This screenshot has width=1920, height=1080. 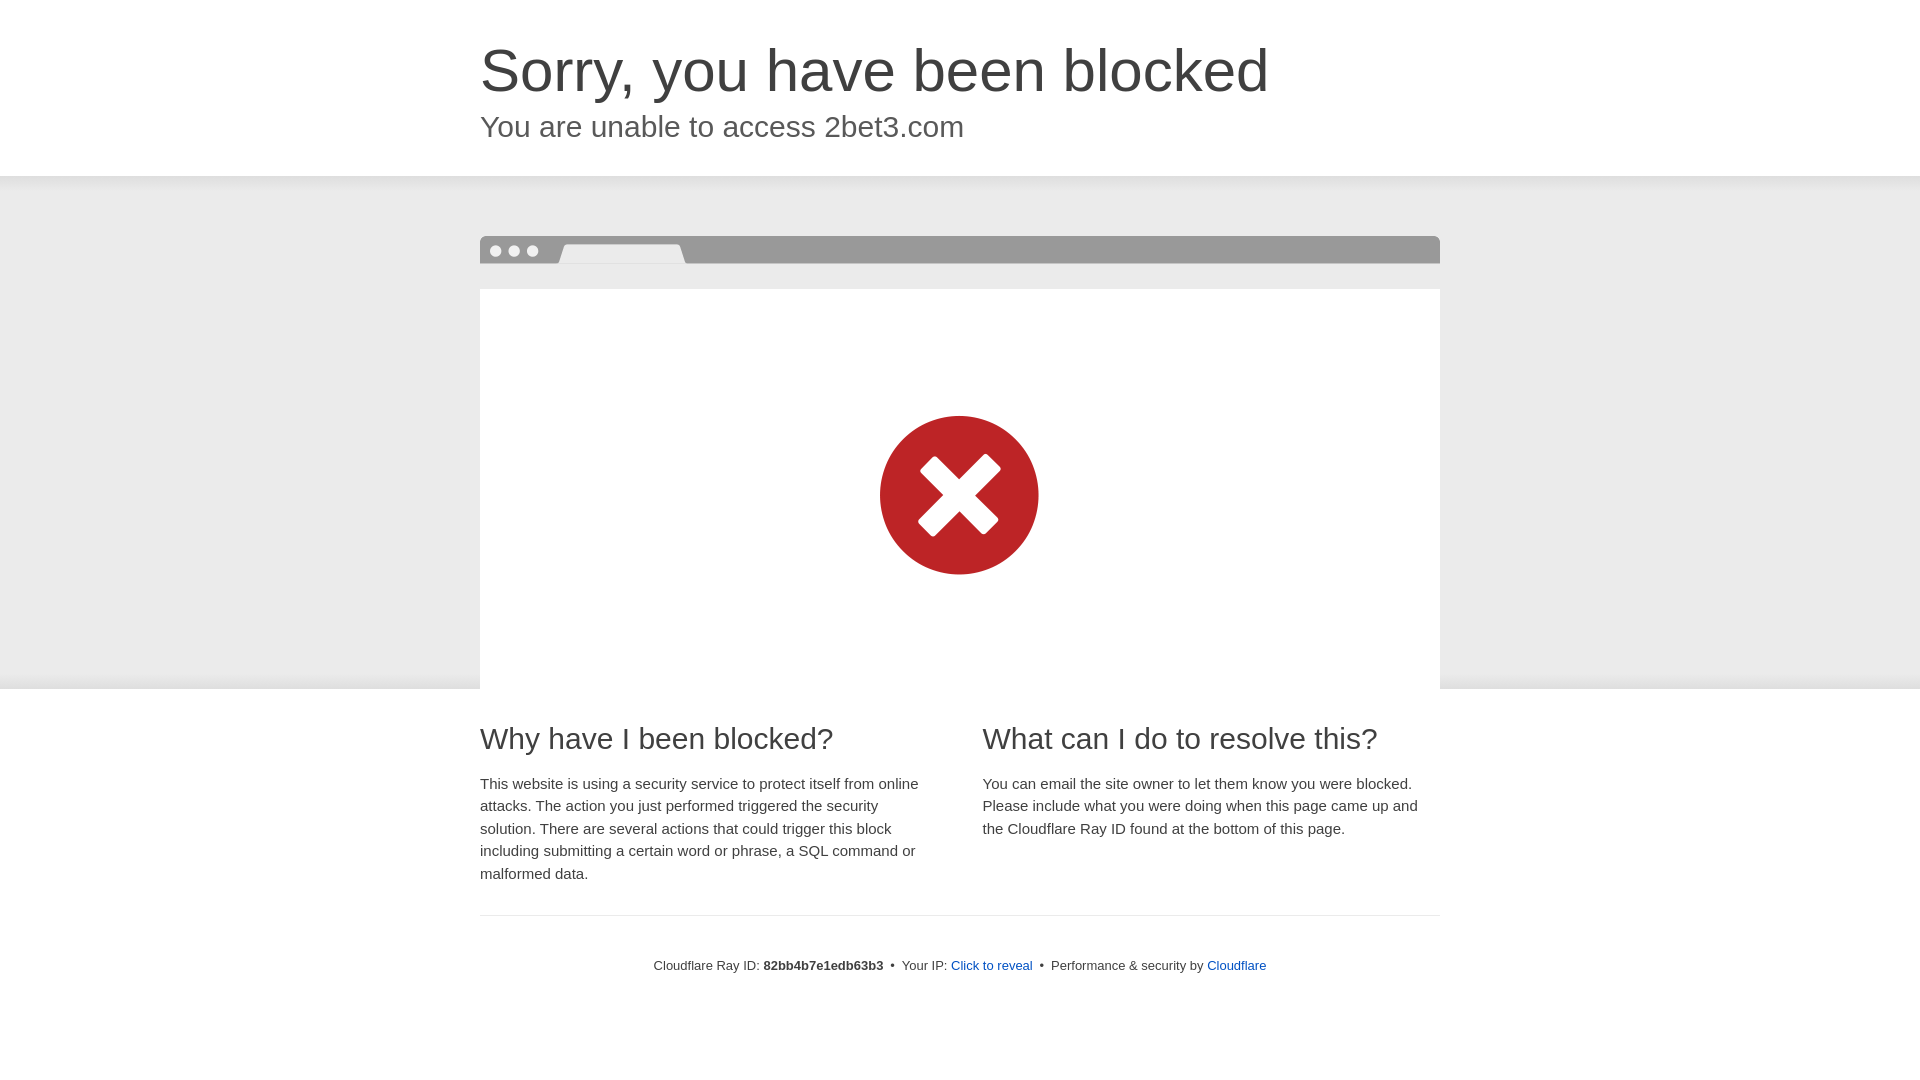 What do you see at coordinates (992, 966) in the screenshot?
I see `Click to reveal` at bounding box center [992, 966].